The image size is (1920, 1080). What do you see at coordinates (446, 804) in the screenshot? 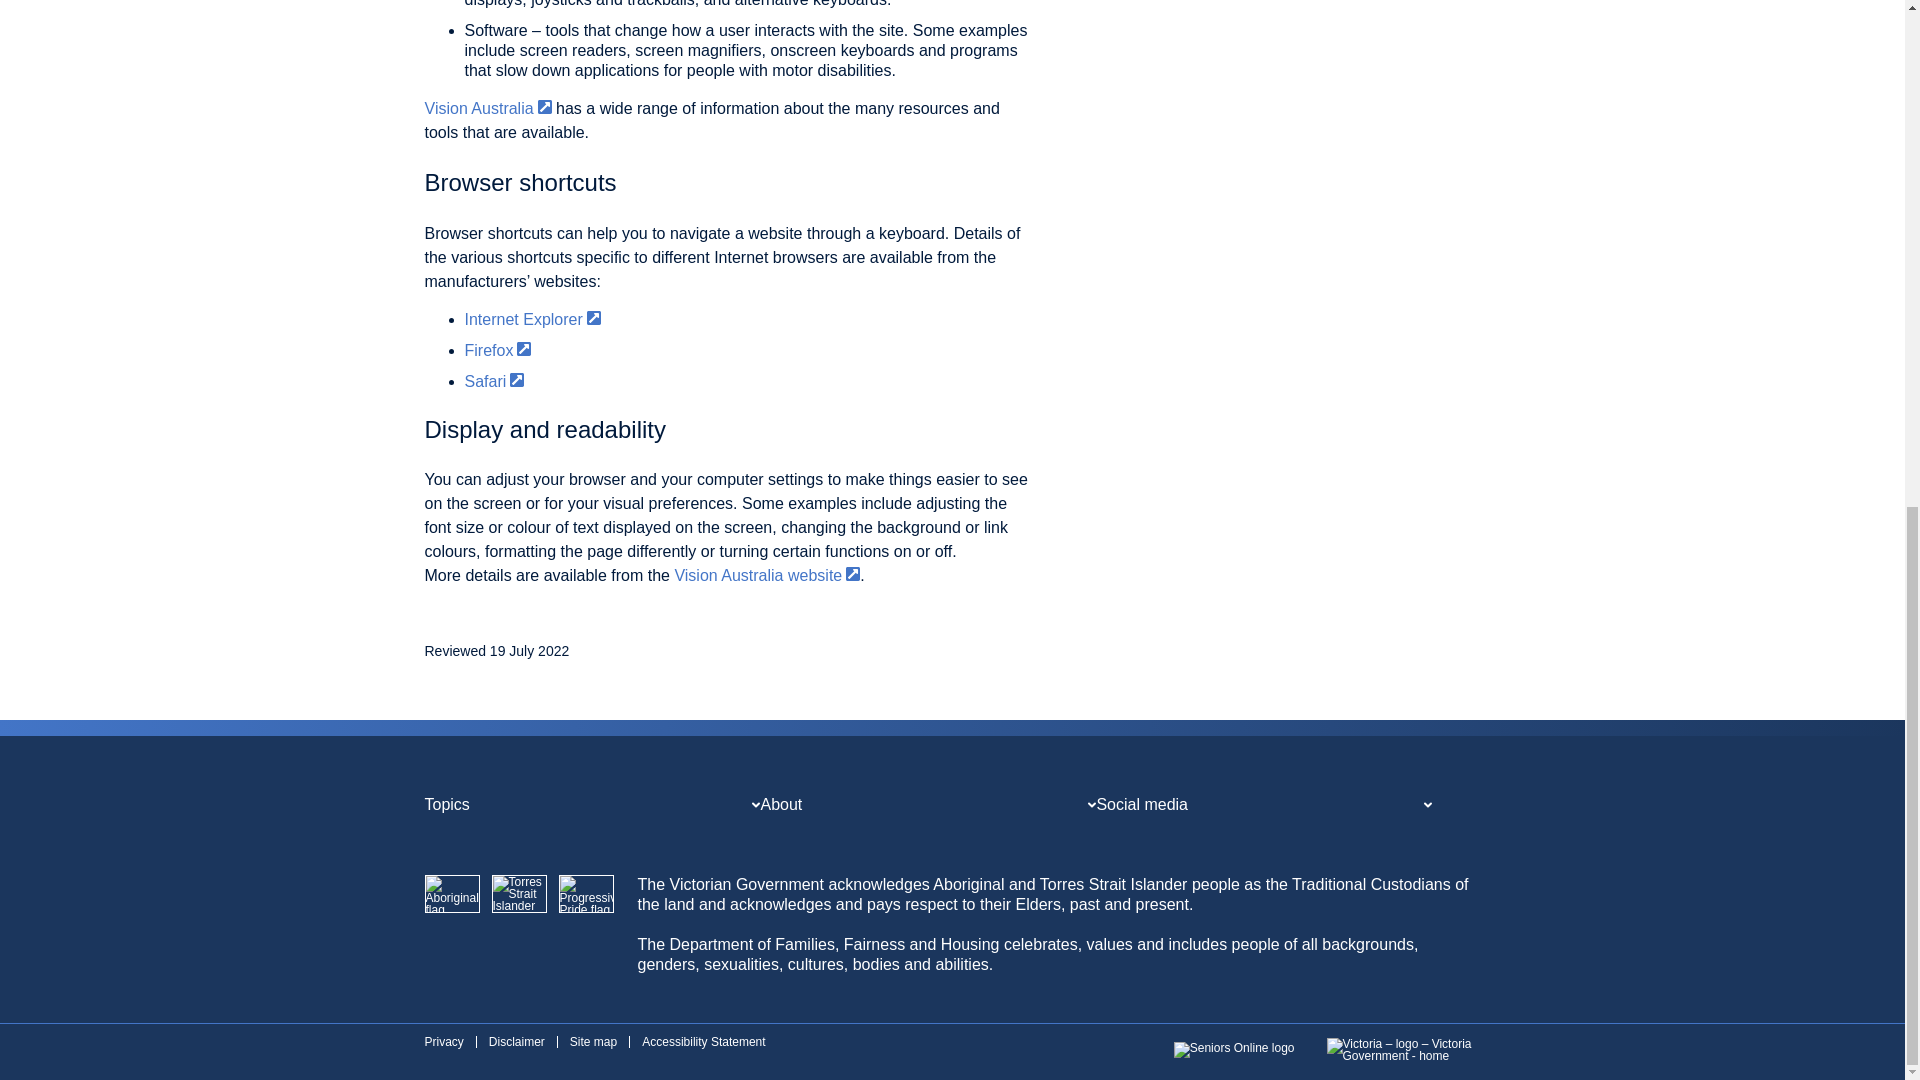
I see `Topics` at bounding box center [446, 804].